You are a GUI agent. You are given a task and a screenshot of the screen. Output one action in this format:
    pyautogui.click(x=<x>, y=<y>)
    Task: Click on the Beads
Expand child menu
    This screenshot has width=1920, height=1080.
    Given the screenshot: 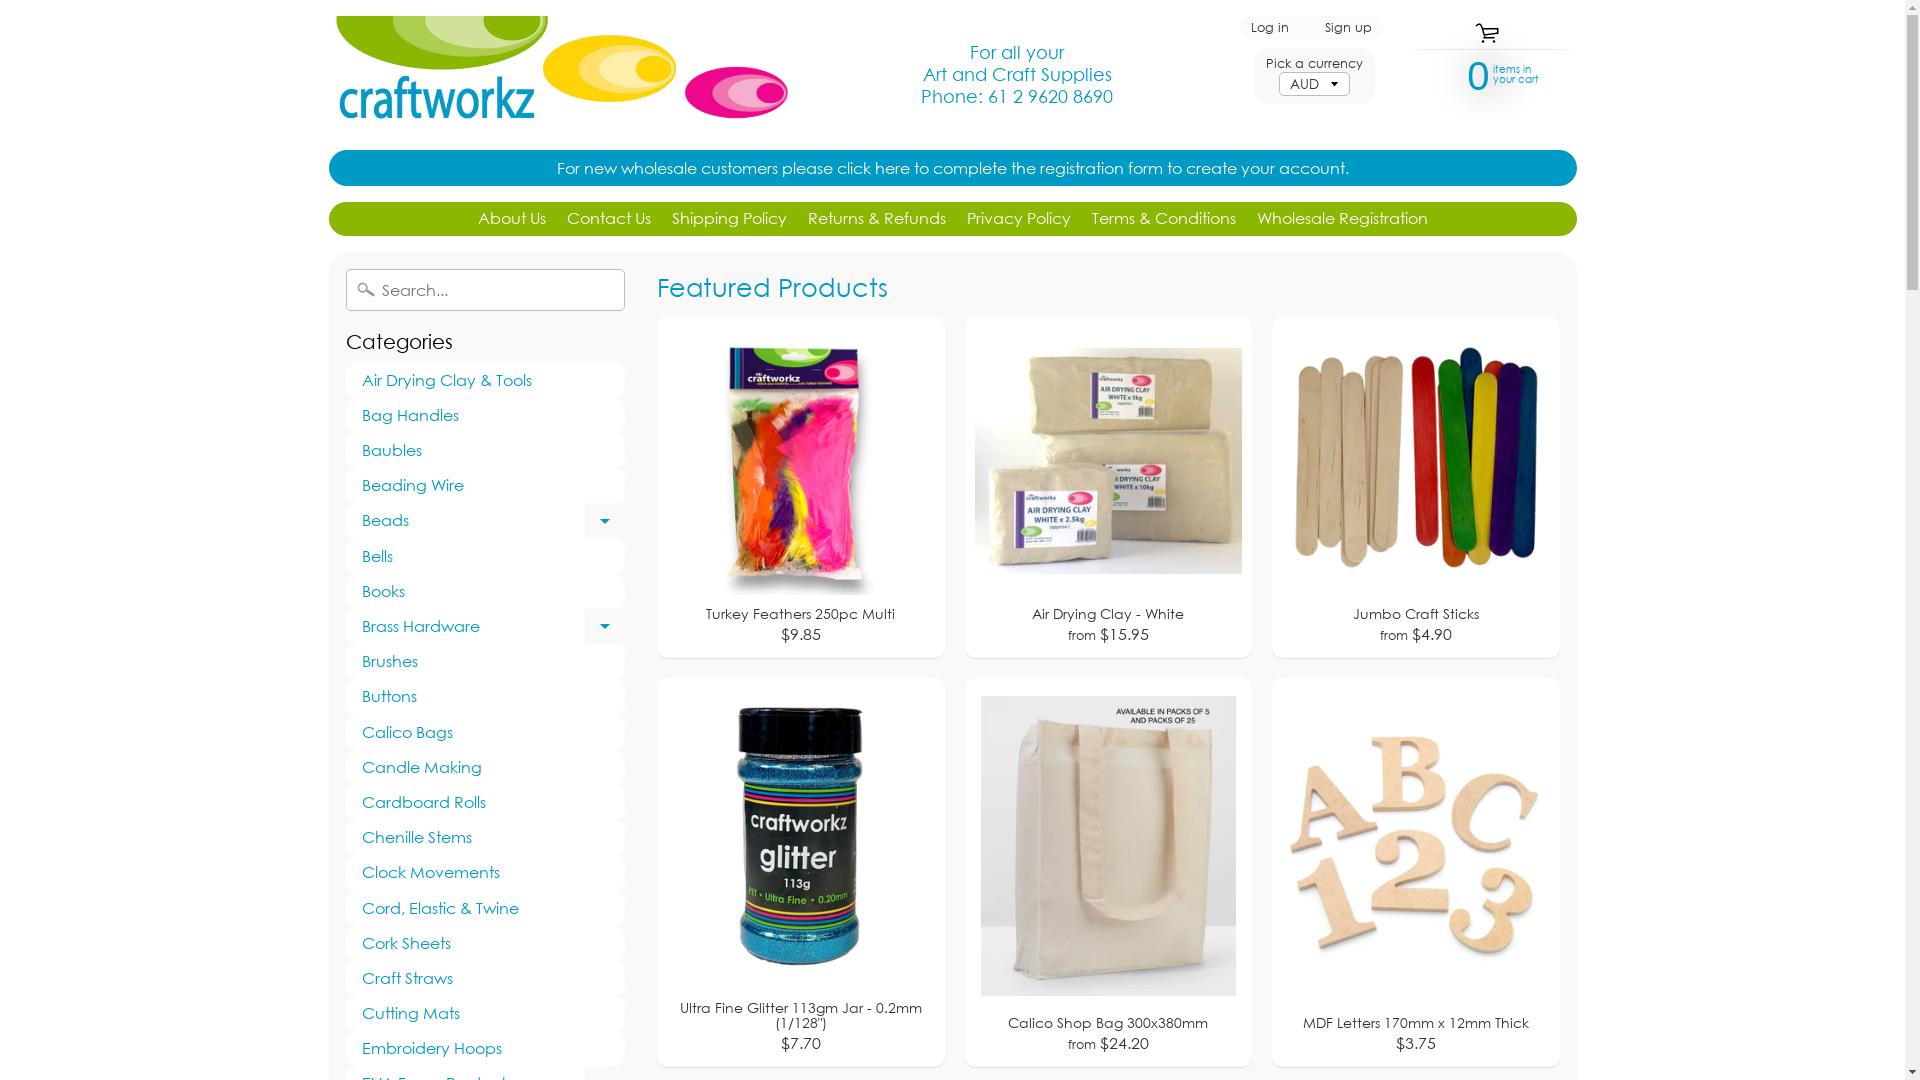 What is the action you would take?
    pyautogui.click(x=486, y=520)
    